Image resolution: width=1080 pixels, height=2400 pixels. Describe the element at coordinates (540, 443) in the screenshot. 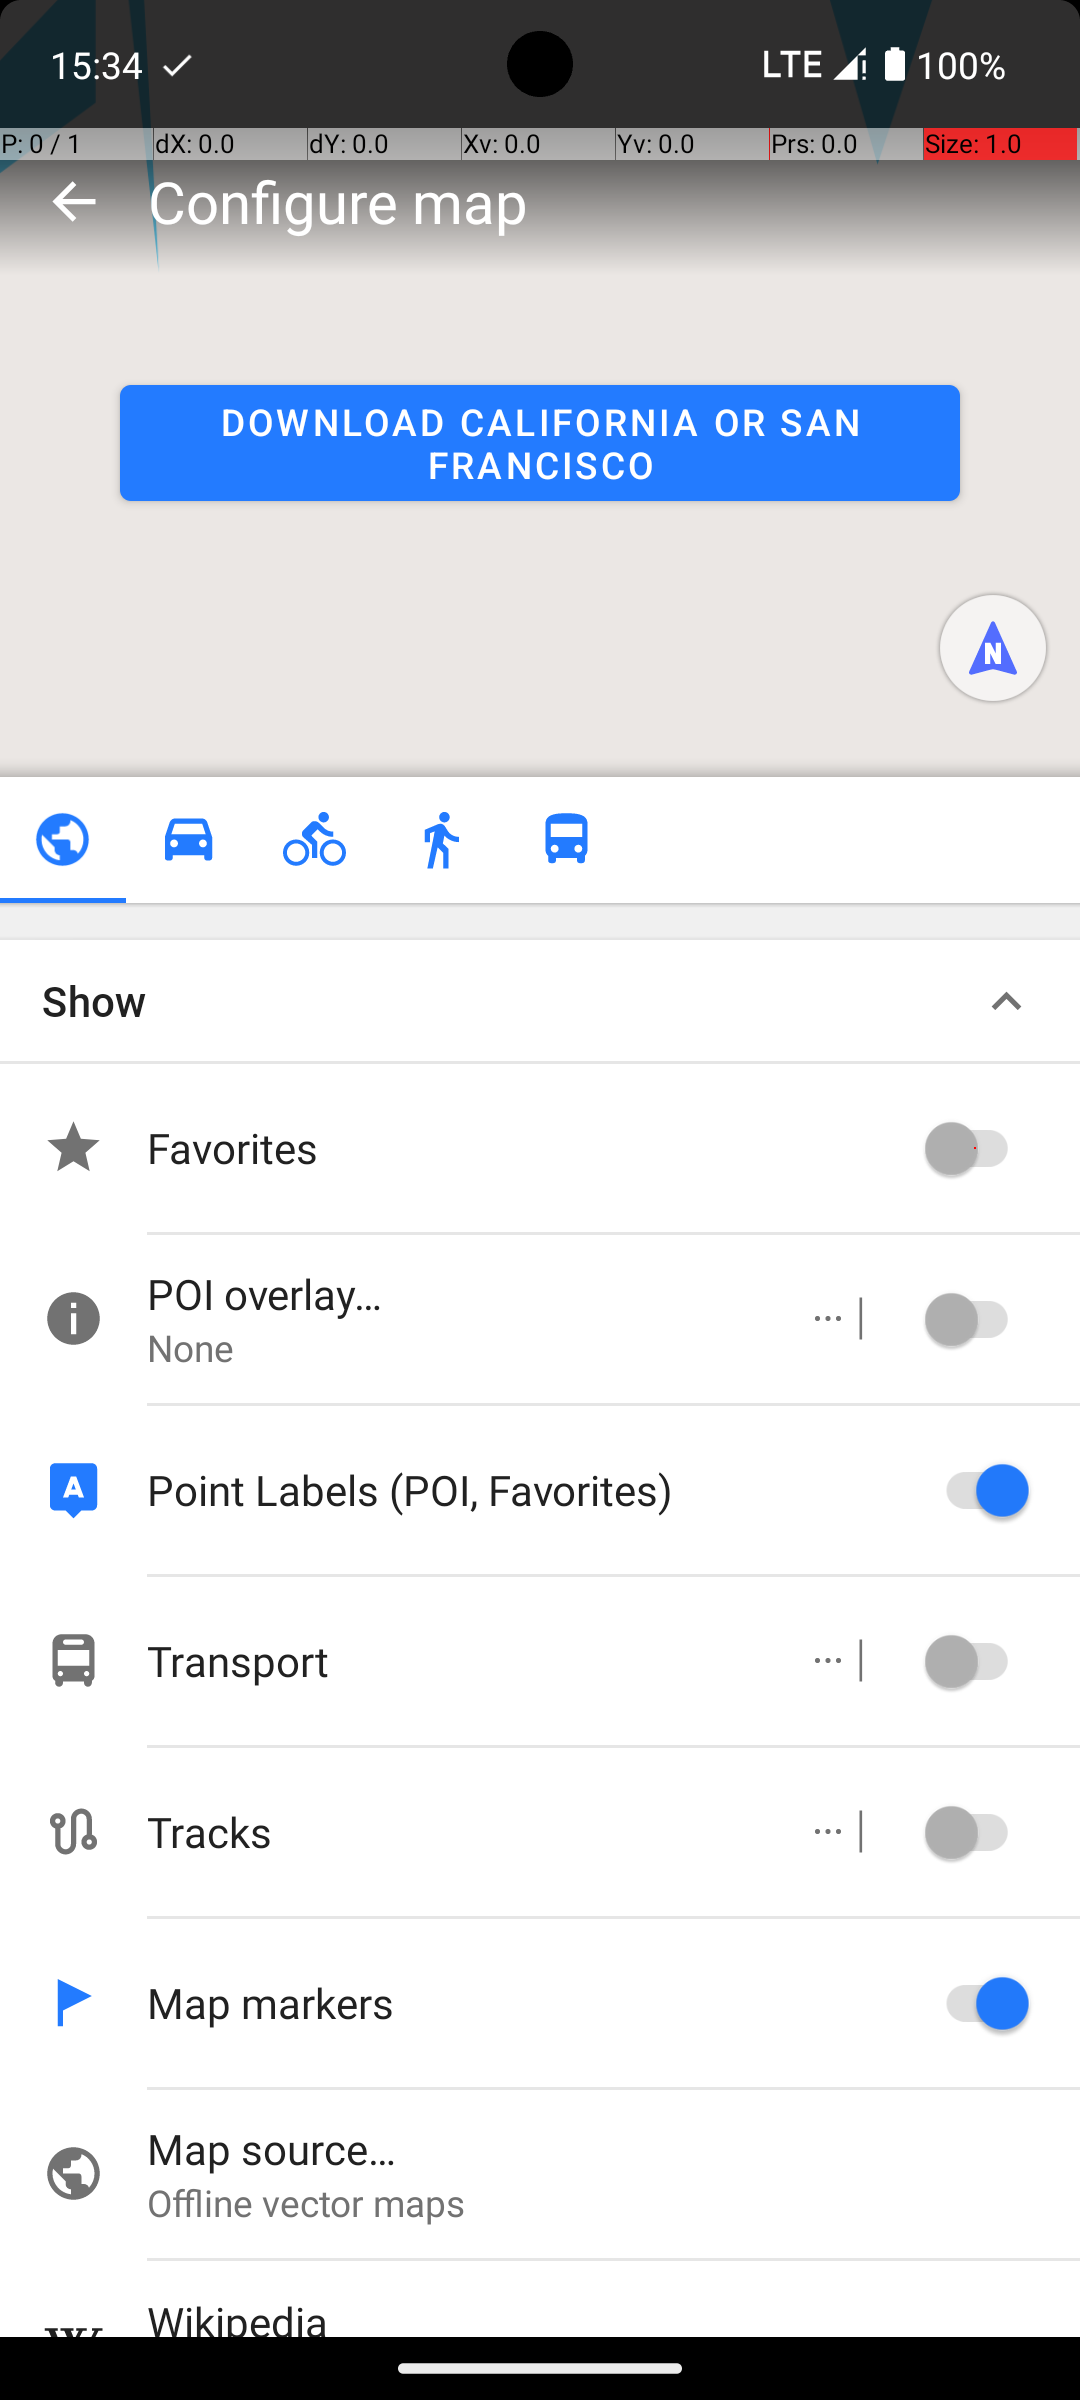

I see `DOWNLOAD CALIFORNIA OR SAN FRANCISCO` at that location.